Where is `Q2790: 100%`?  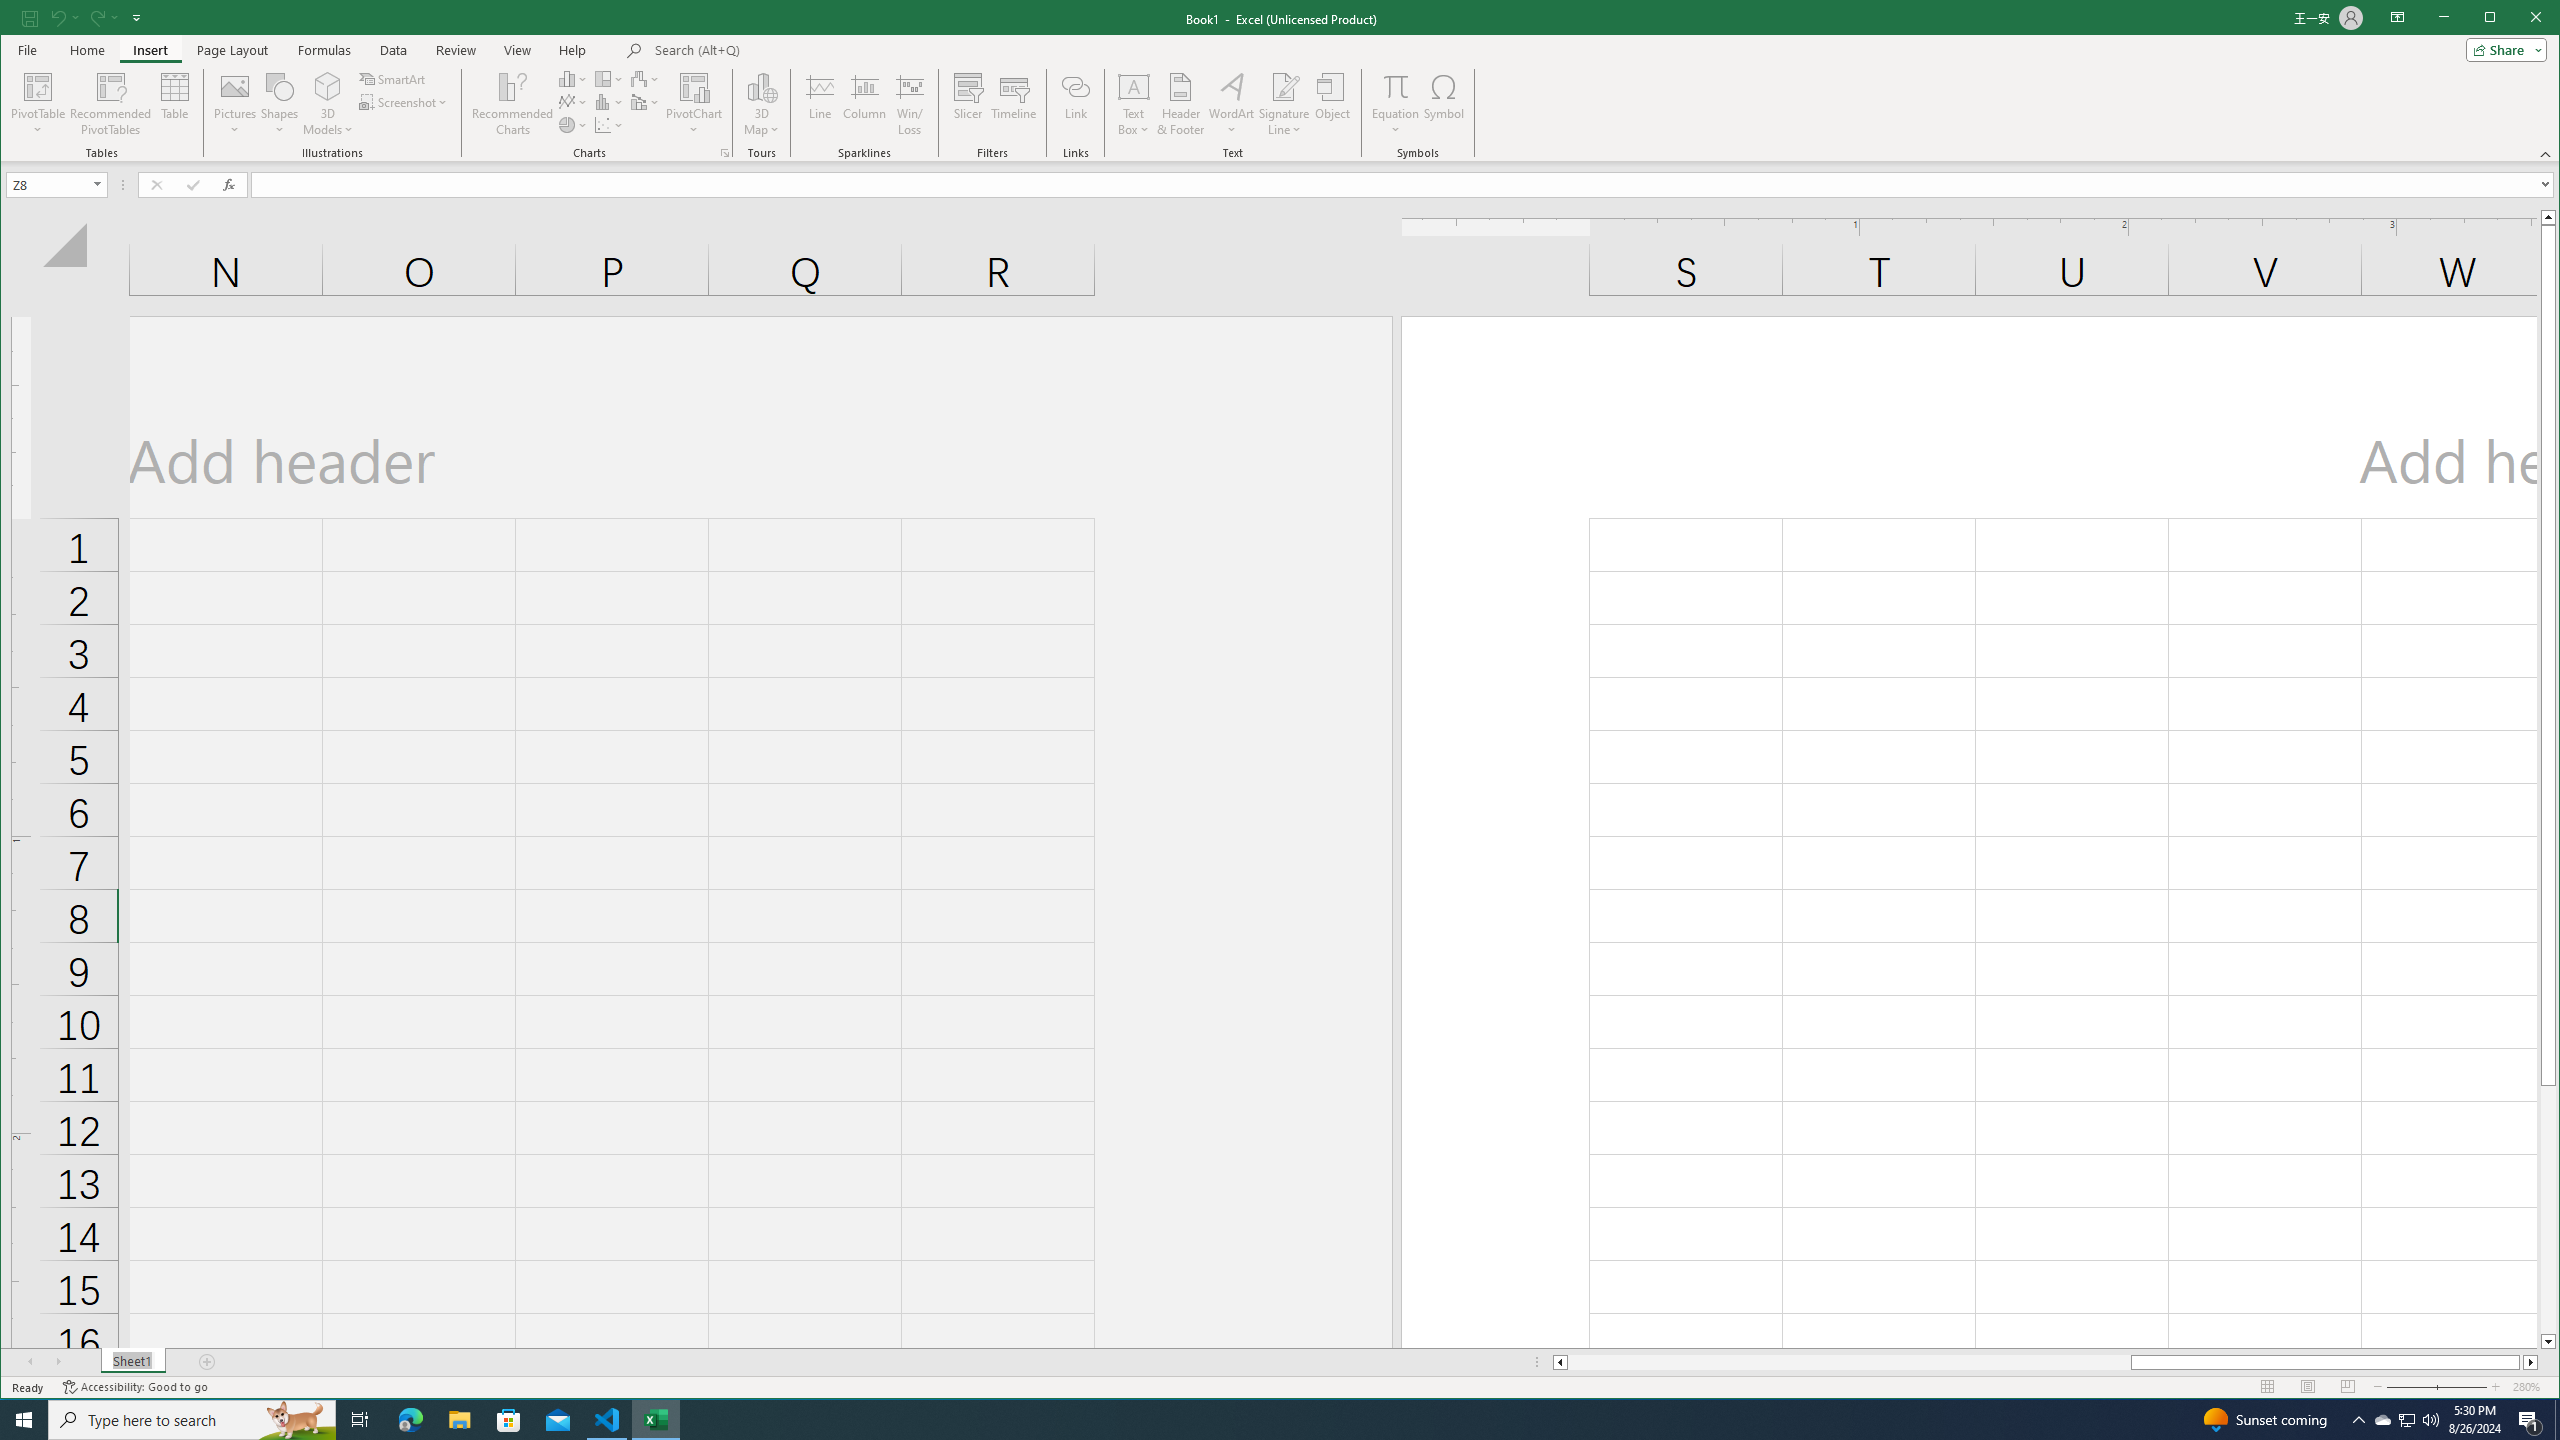
Q2790: 100% is located at coordinates (2430, 1420).